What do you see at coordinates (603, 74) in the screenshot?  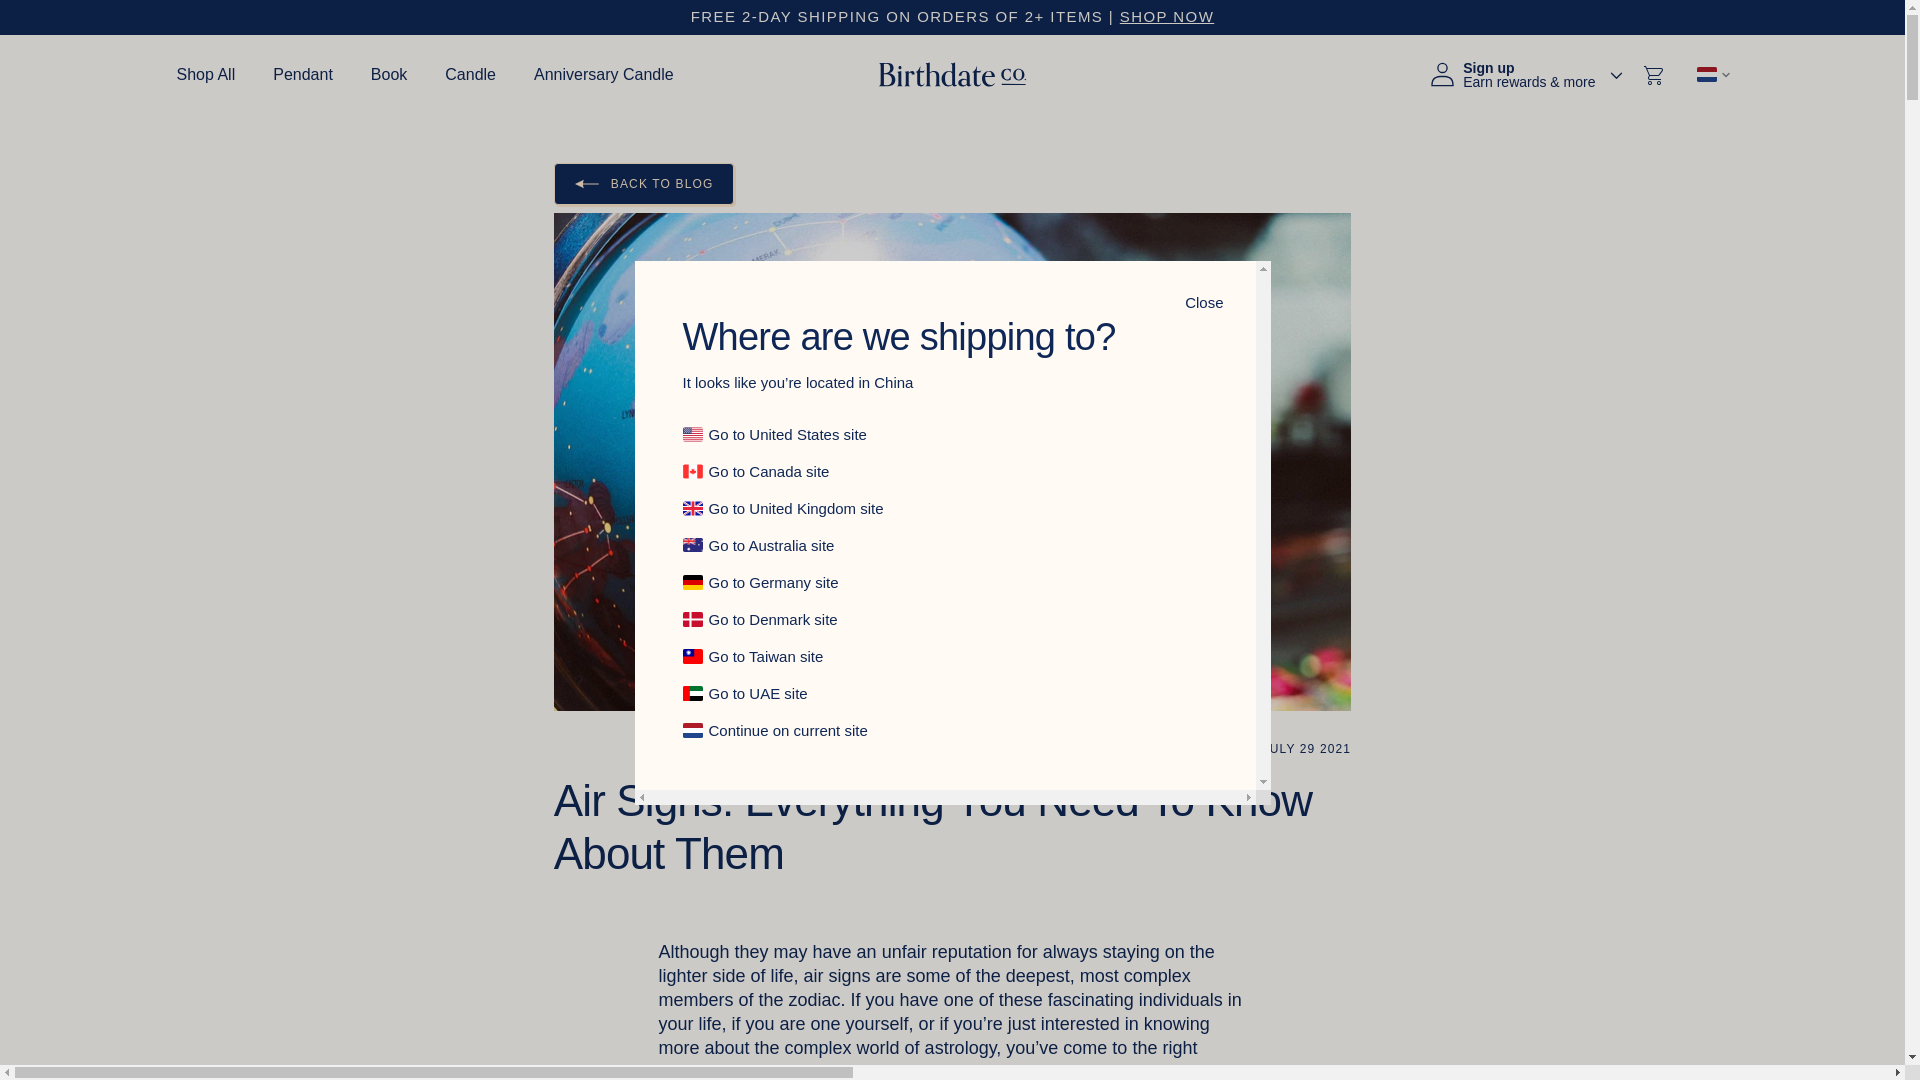 I see `Anniversary Candle` at bounding box center [603, 74].